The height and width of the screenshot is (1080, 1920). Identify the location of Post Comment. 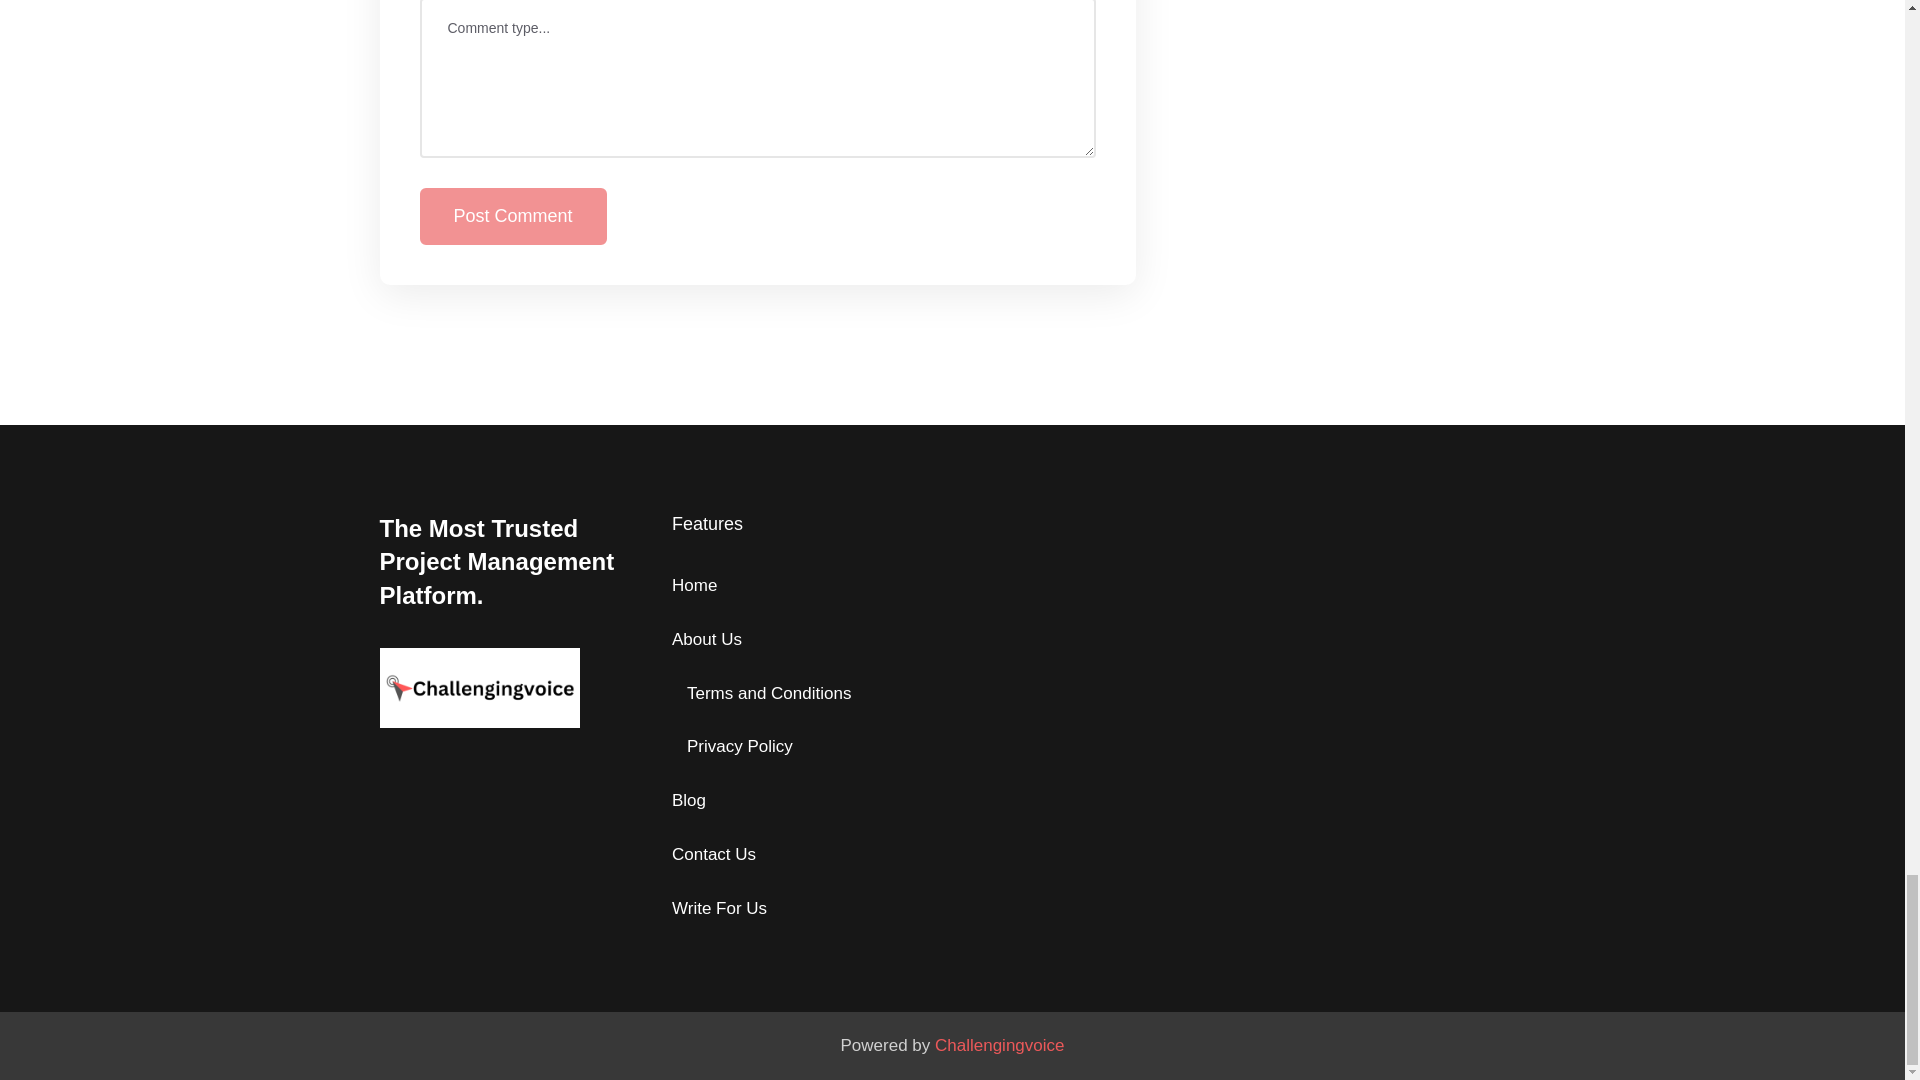
(513, 216).